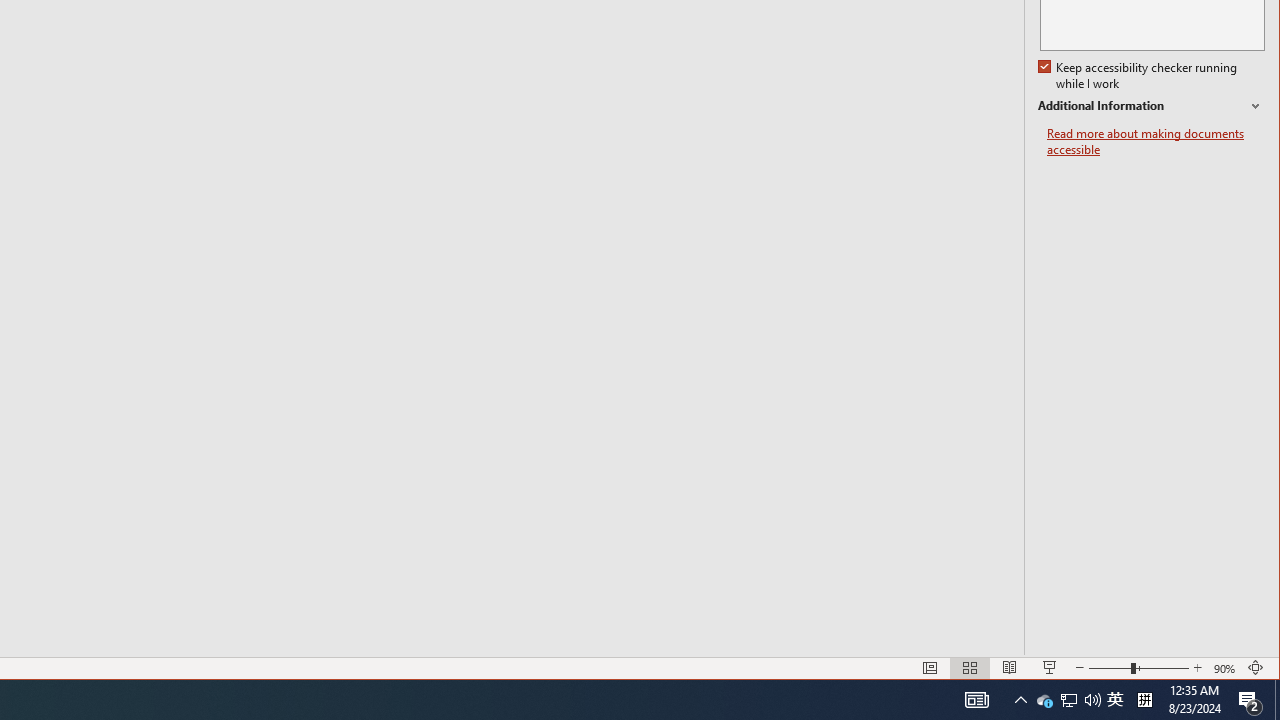 The width and height of the screenshot is (1280, 720). What do you see at coordinates (1226, 668) in the screenshot?
I see `Zoom 90%` at bounding box center [1226, 668].